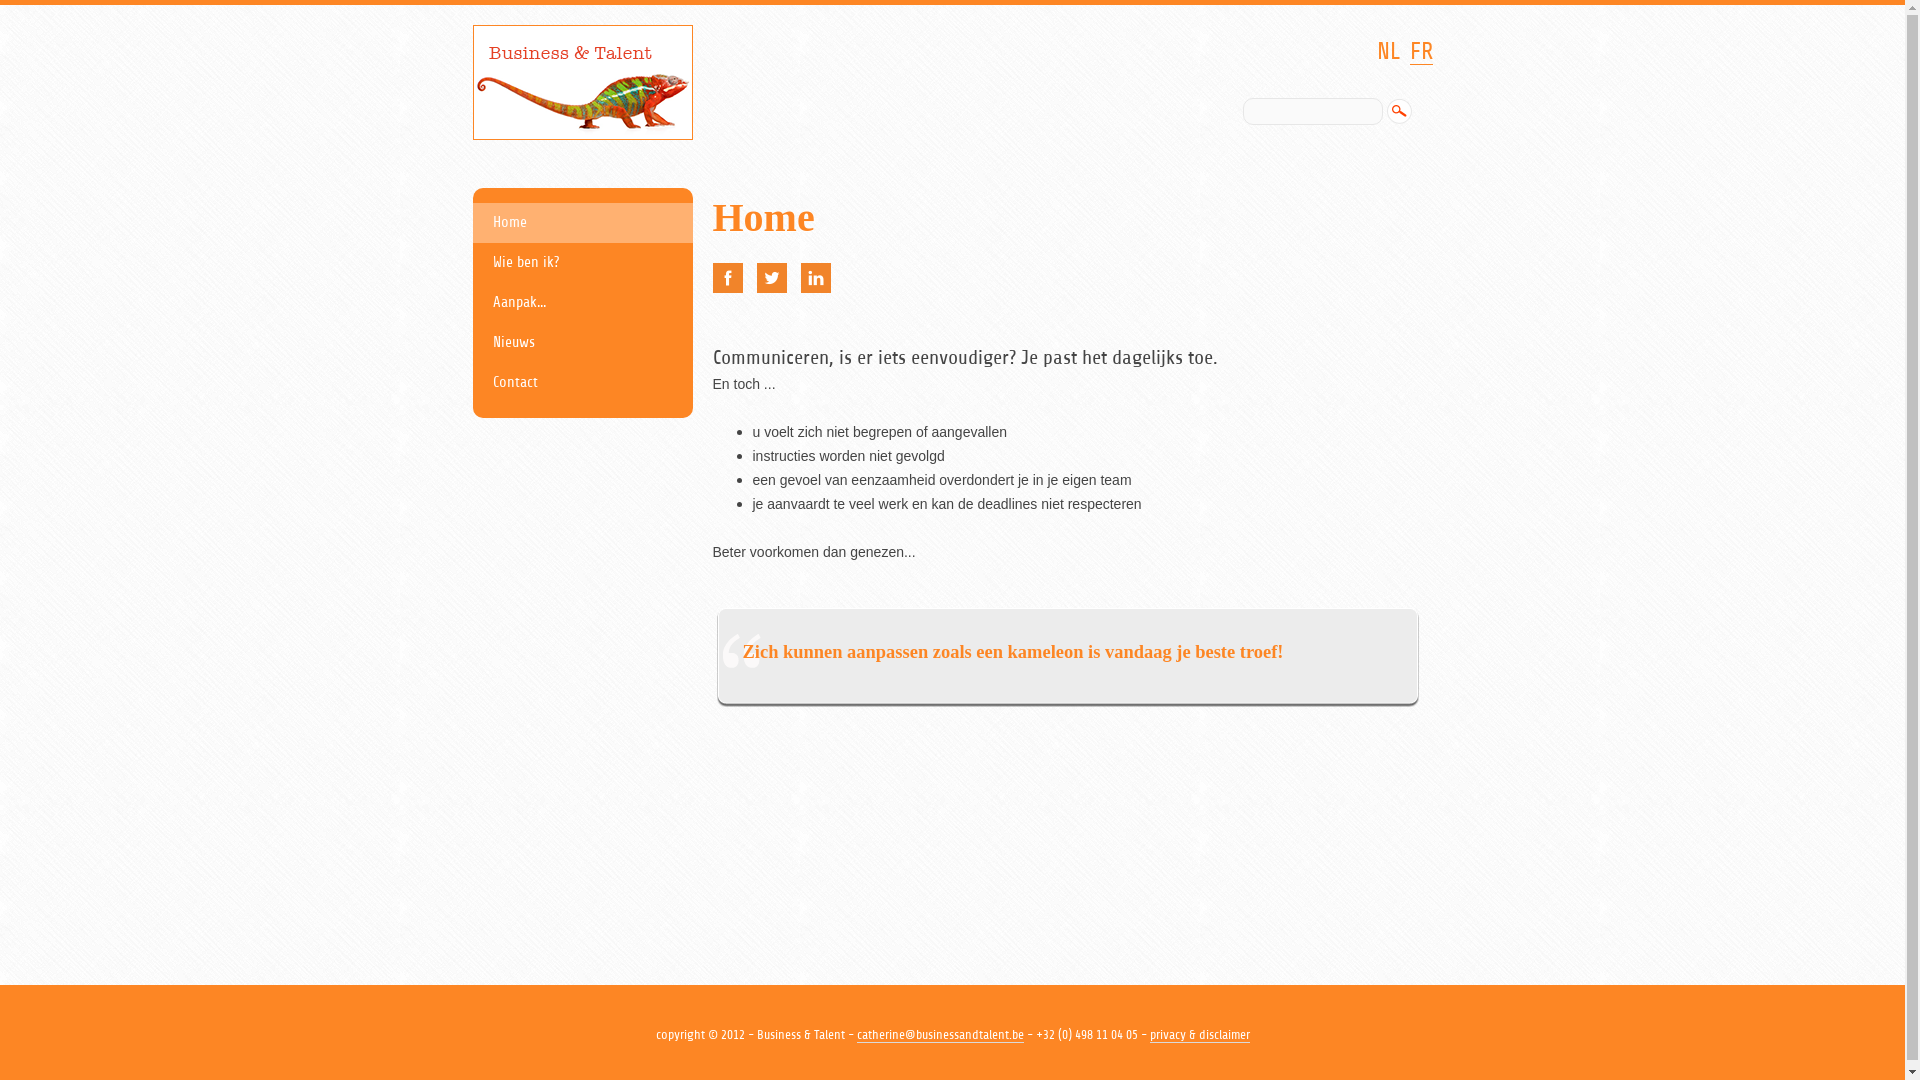 The height and width of the screenshot is (1080, 1920). I want to click on Zoeken, so click(1398, 111).